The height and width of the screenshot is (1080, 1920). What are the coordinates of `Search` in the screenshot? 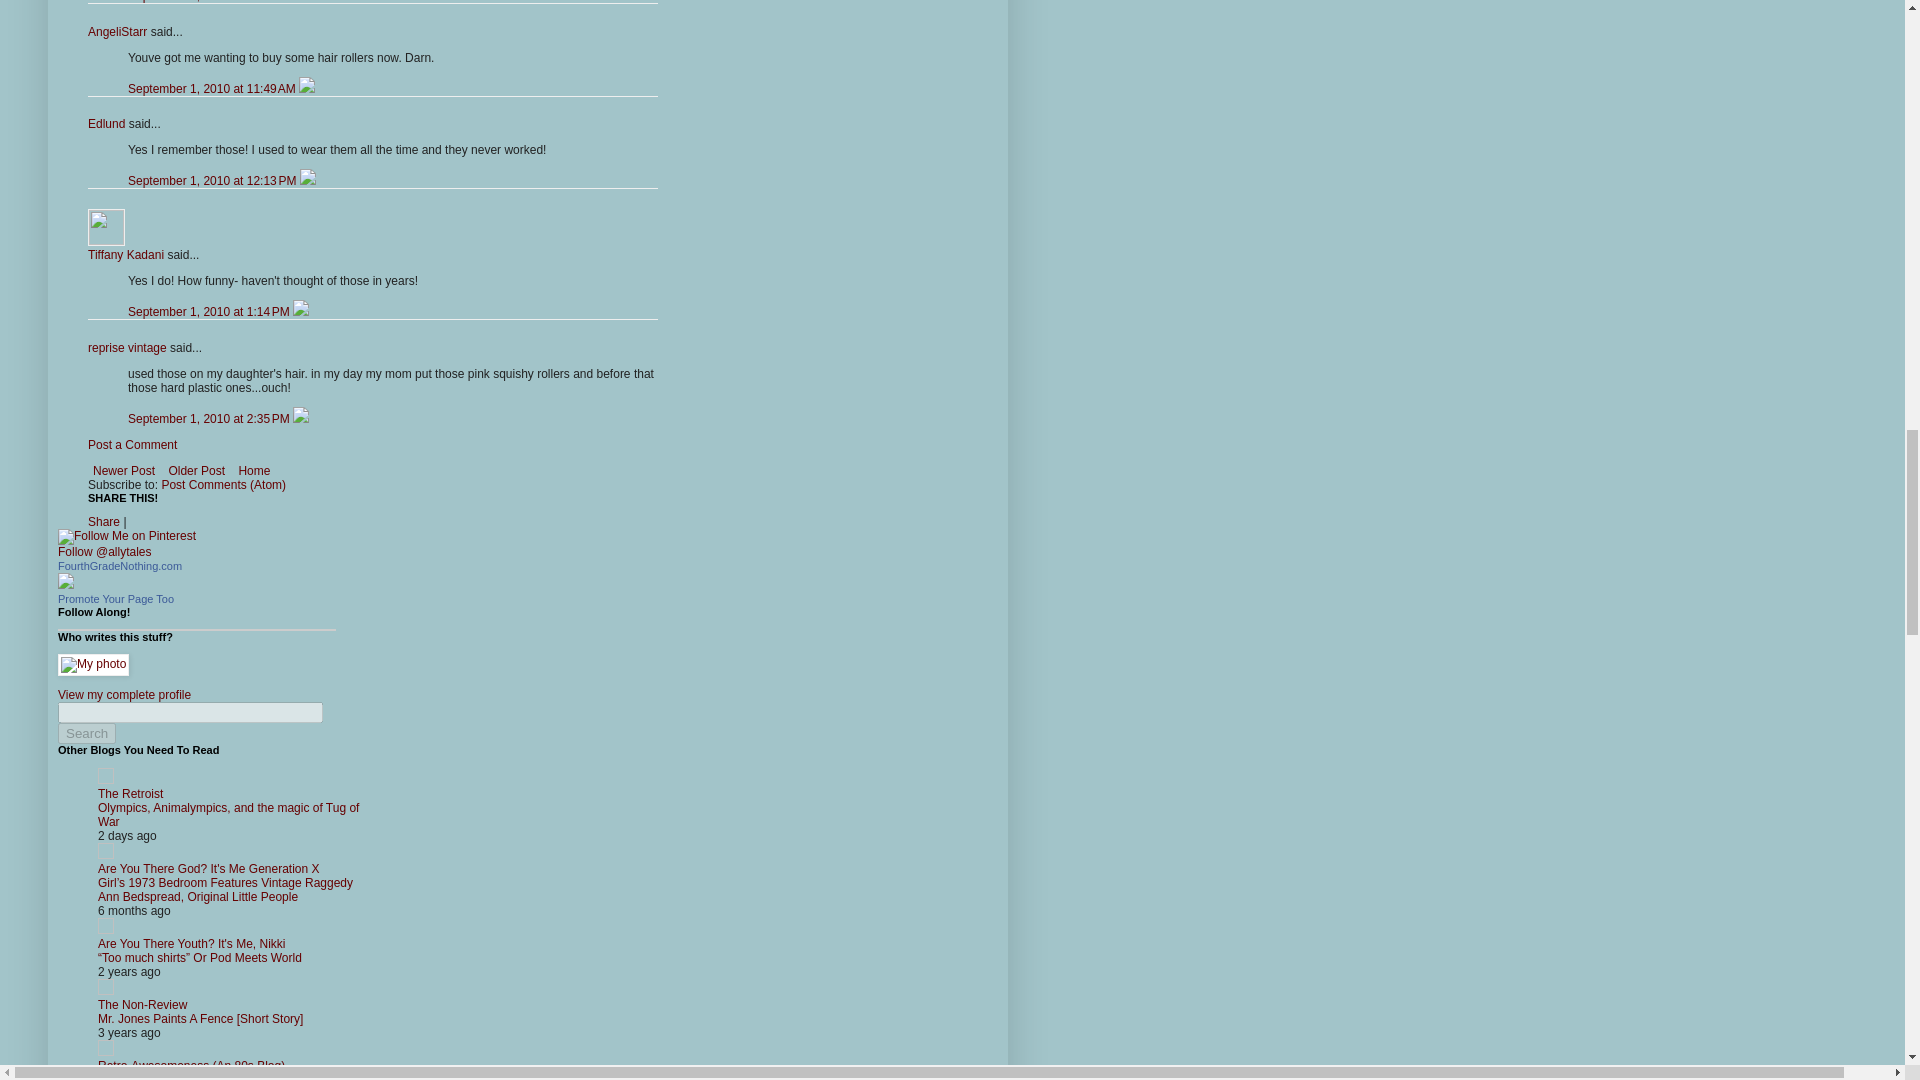 It's located at (86, 733).